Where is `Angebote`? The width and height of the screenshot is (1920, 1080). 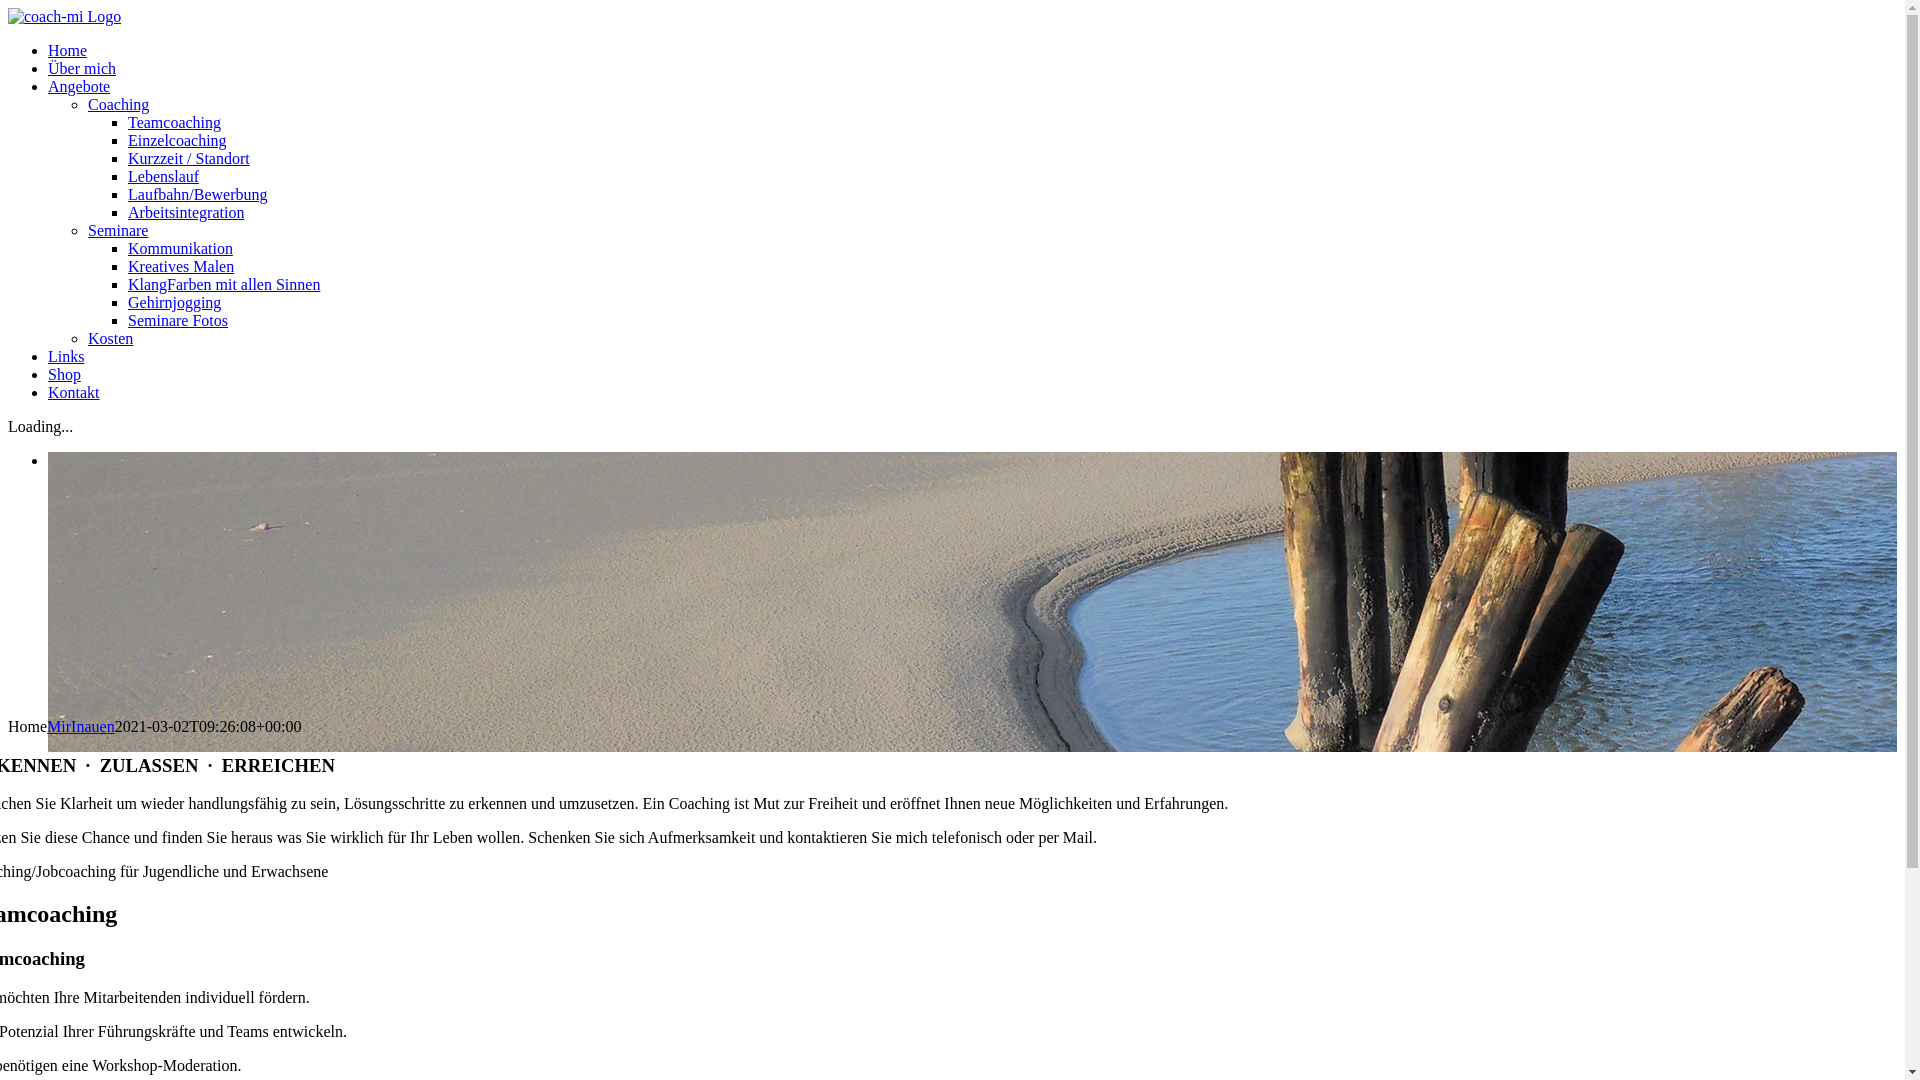
Angebote is located at coordinates (79, 86).